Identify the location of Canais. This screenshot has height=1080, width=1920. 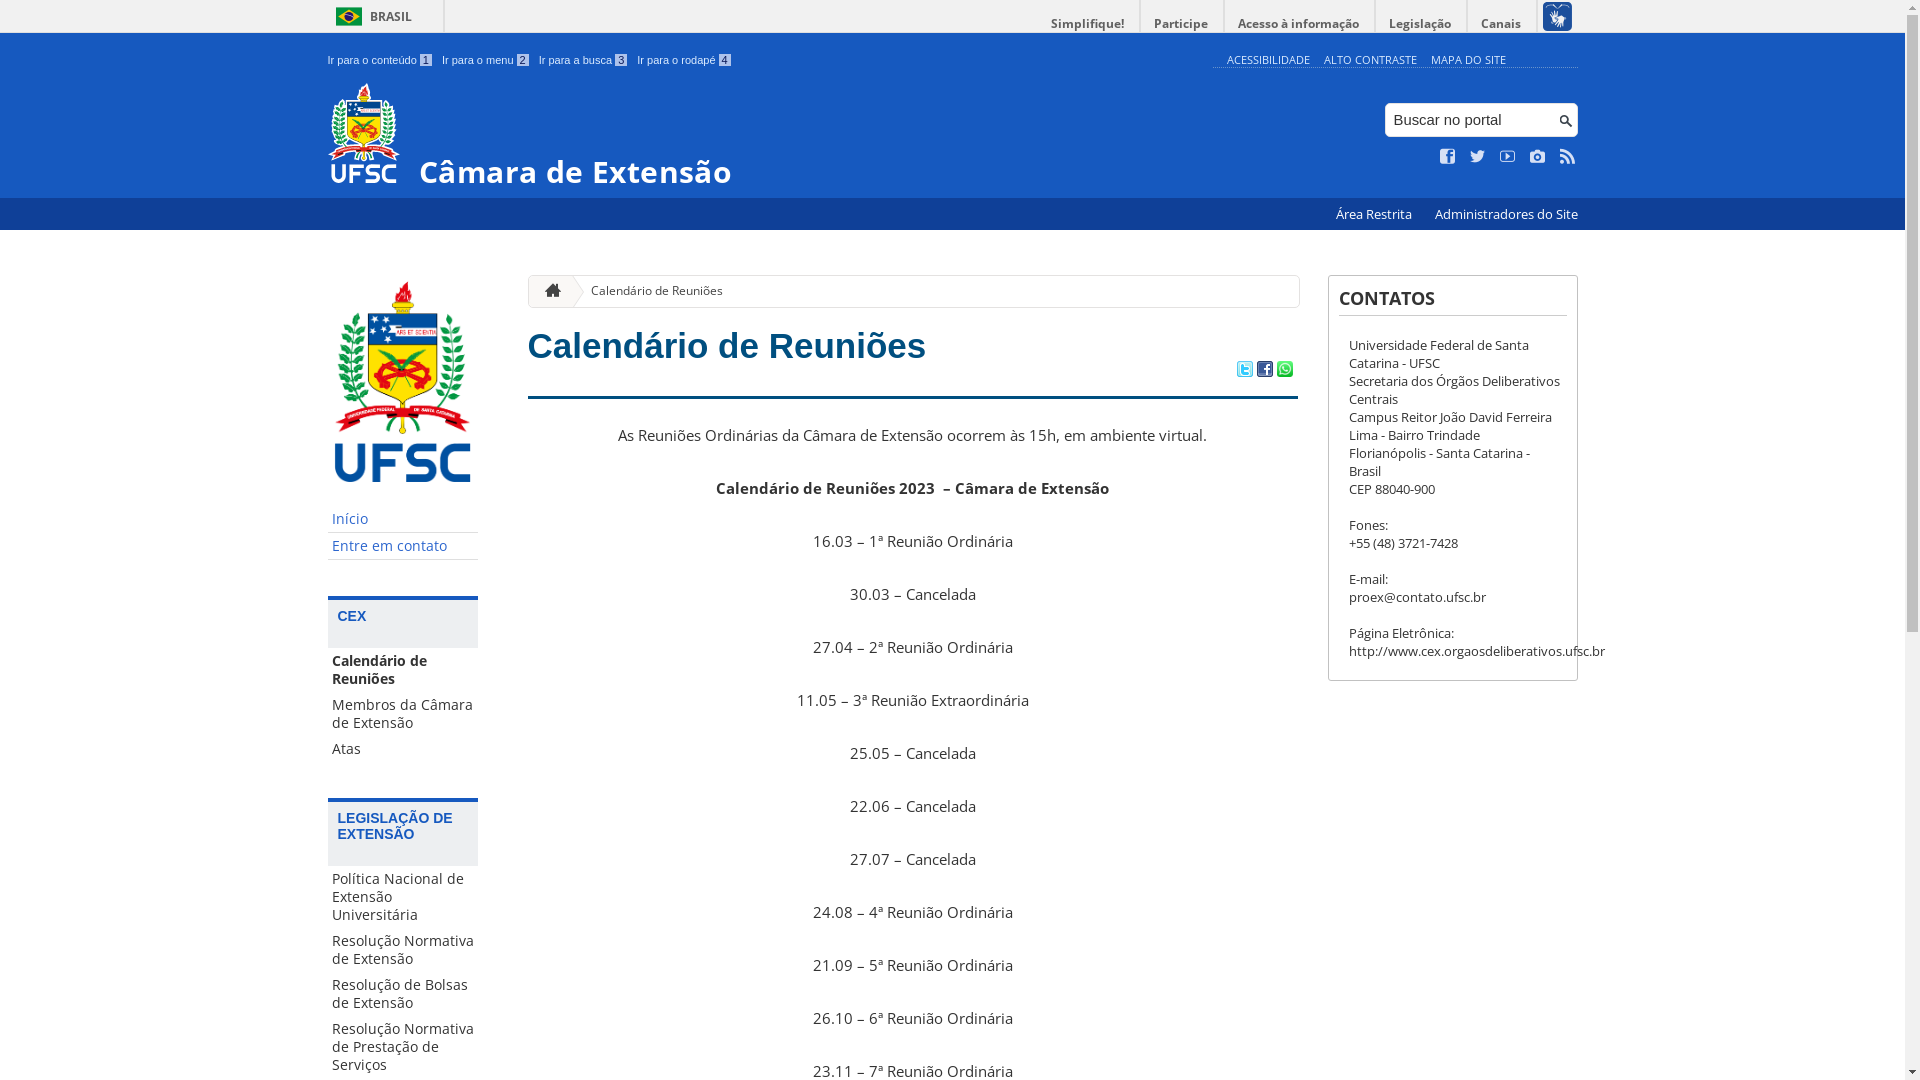
(1502, 24).